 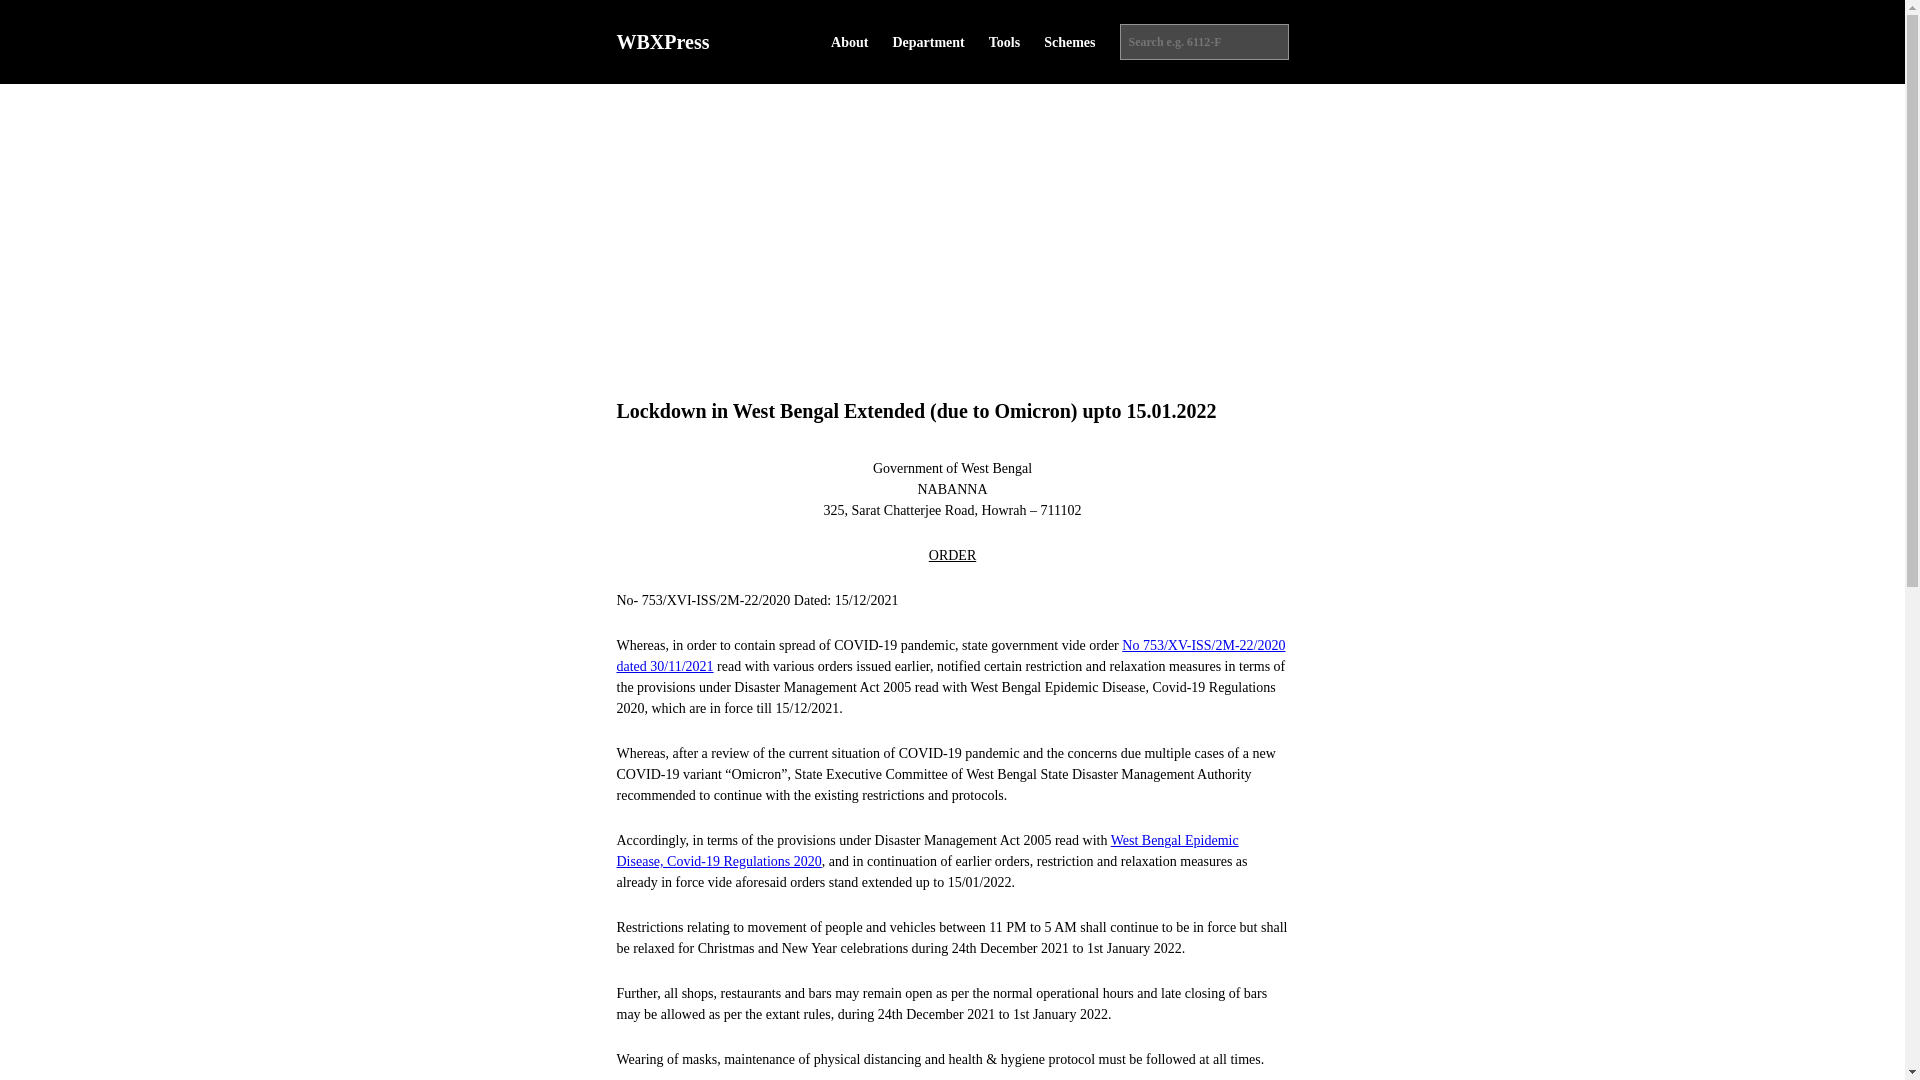 What do you see at coordinates (1069, 42) in the screenshot?
I see `Schemes` at bounding box center [1069, 42].